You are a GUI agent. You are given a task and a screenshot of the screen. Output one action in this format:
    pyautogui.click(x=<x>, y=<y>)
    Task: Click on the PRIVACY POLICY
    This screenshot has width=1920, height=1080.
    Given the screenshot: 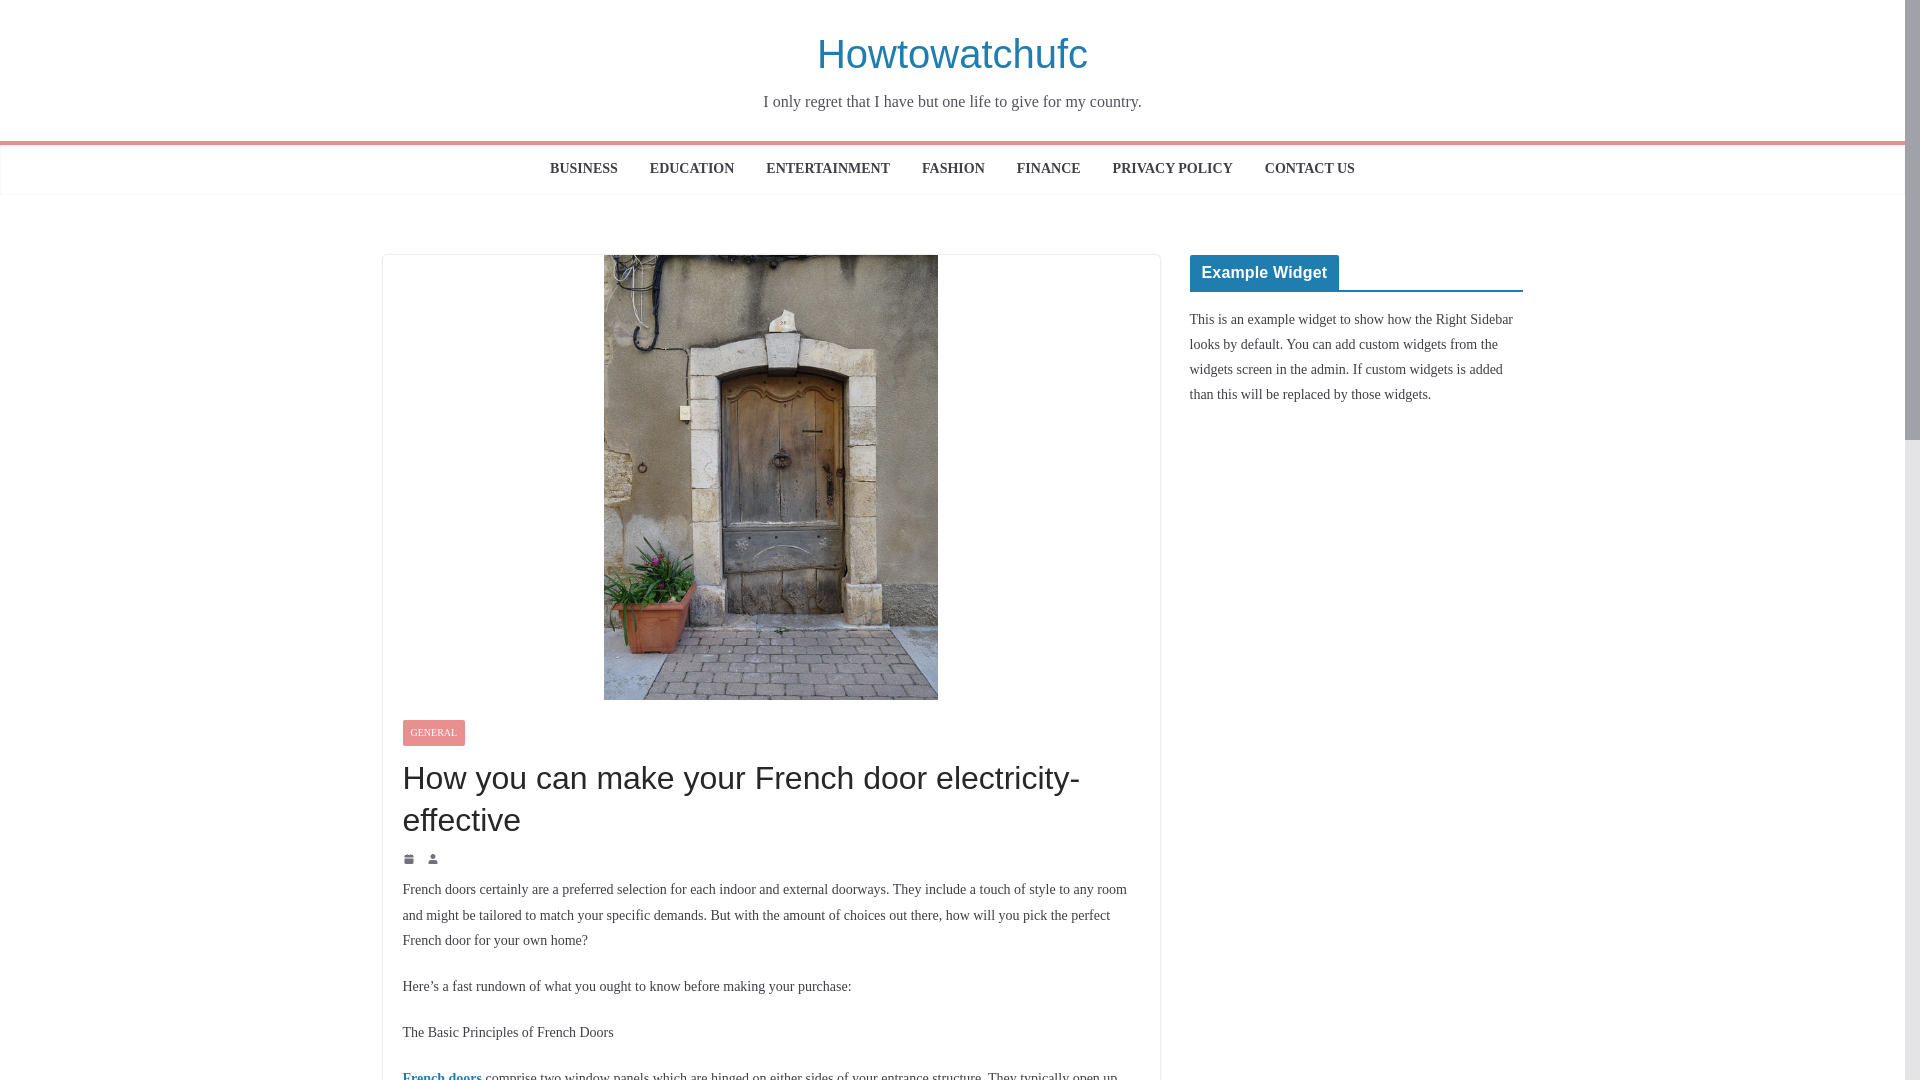 What is the action you would take?
    pyautogui.click(x=1172, y=170)
    